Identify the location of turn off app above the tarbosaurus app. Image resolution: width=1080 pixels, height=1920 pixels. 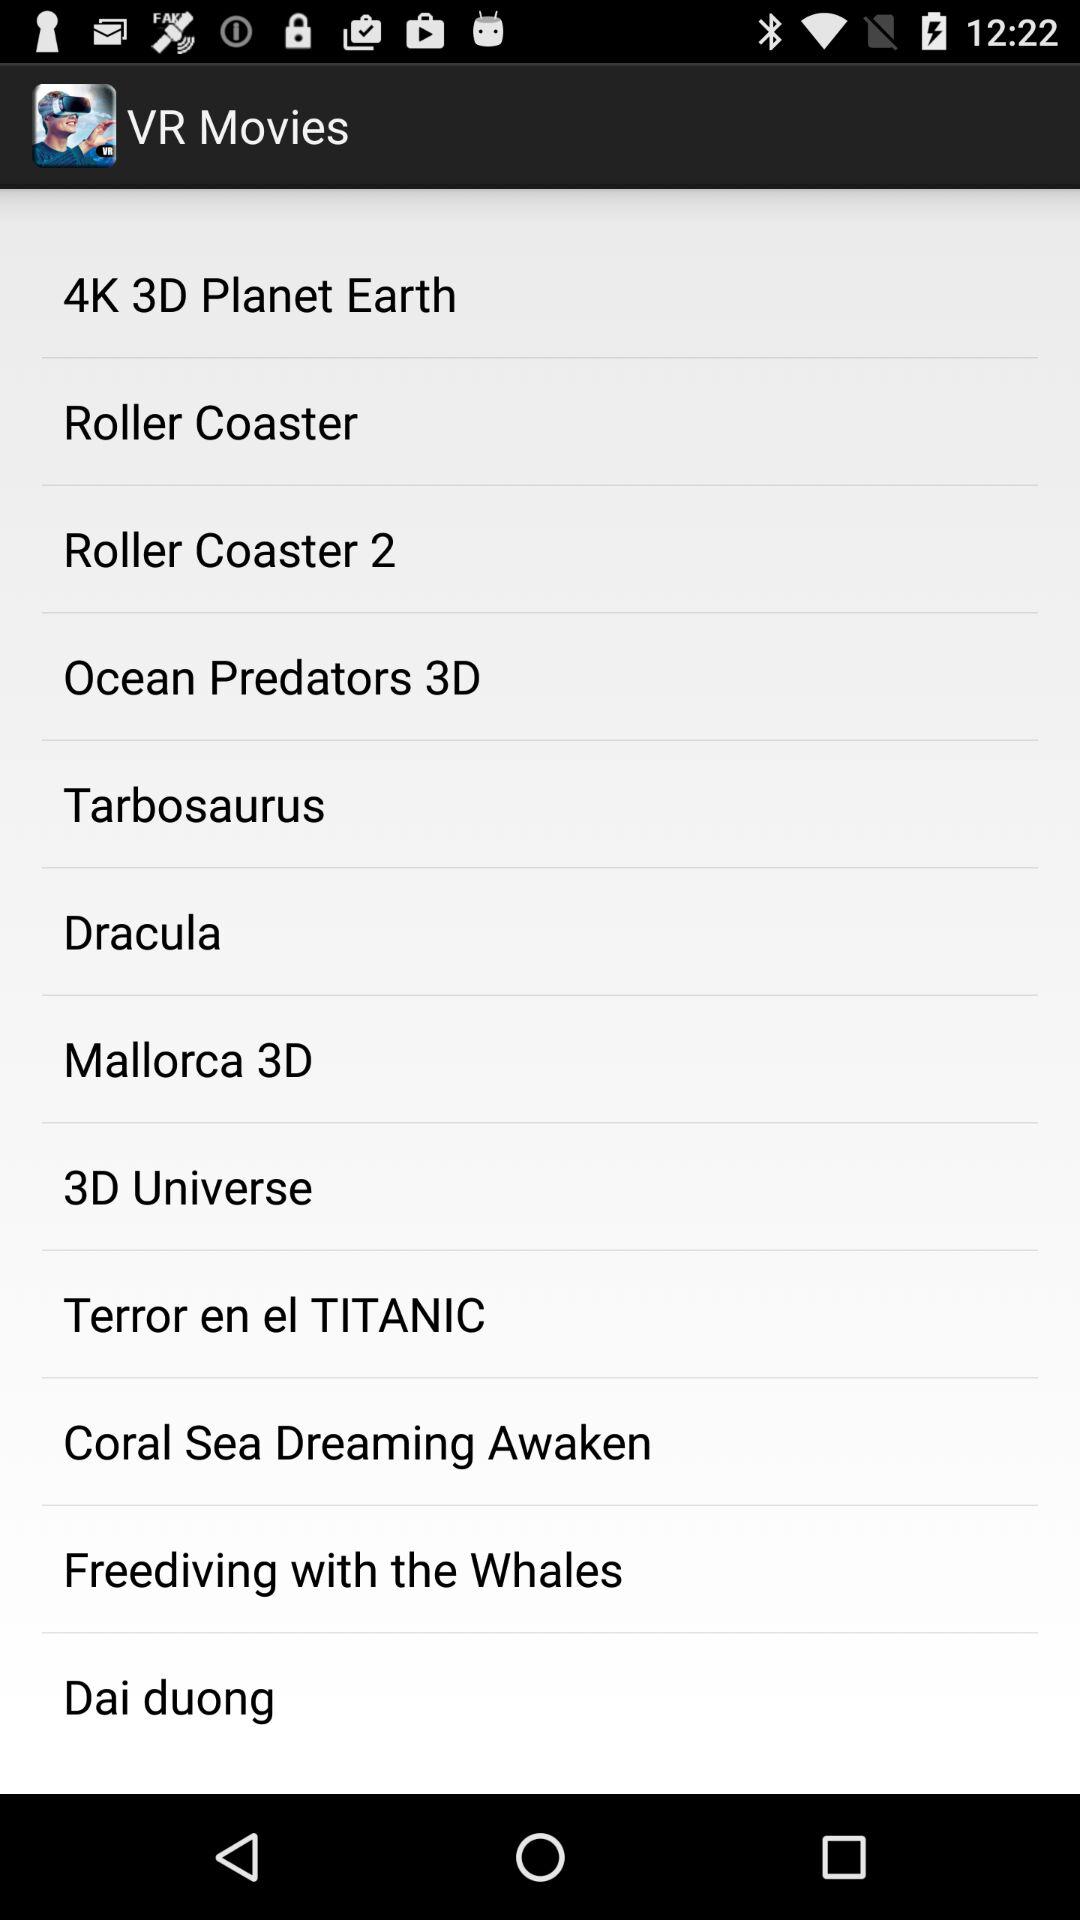
(540, 676).